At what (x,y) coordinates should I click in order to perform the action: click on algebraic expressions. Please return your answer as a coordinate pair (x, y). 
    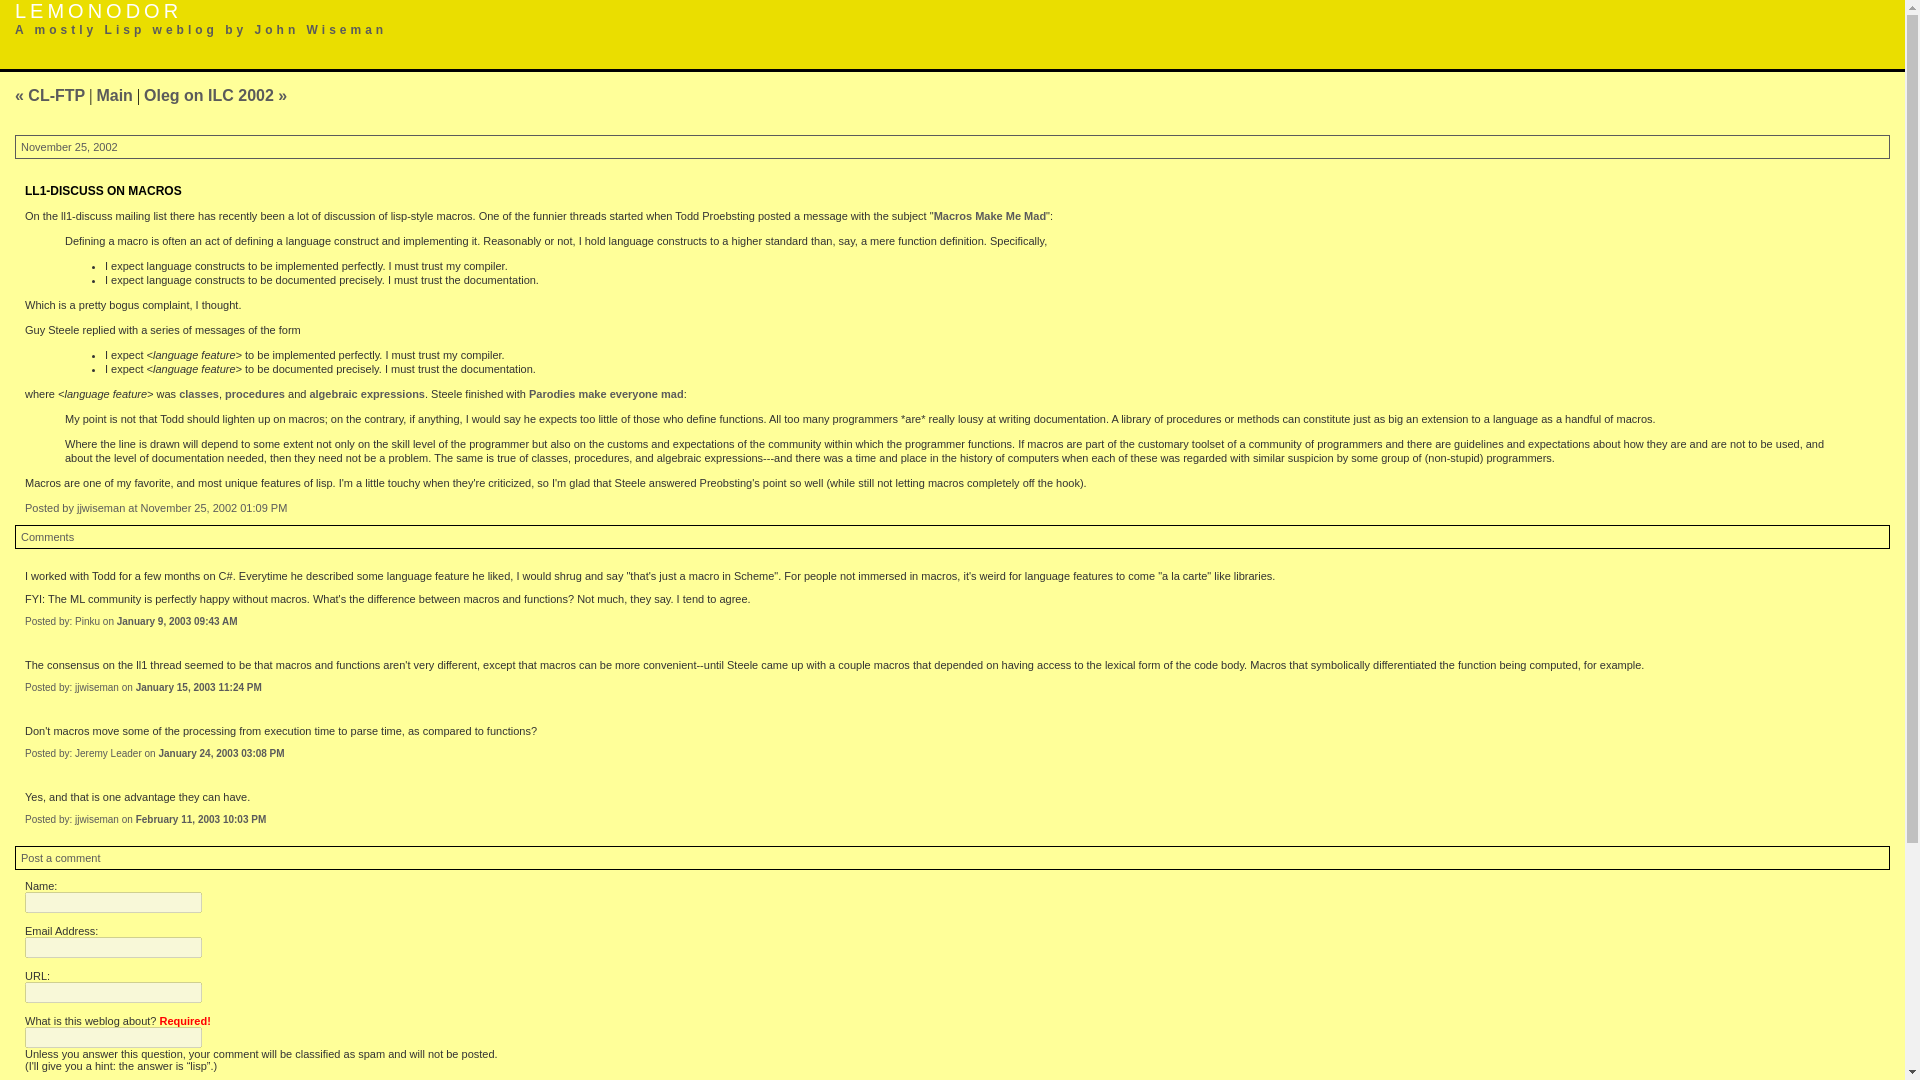
    Looking at the image, I should click on (366, 393).